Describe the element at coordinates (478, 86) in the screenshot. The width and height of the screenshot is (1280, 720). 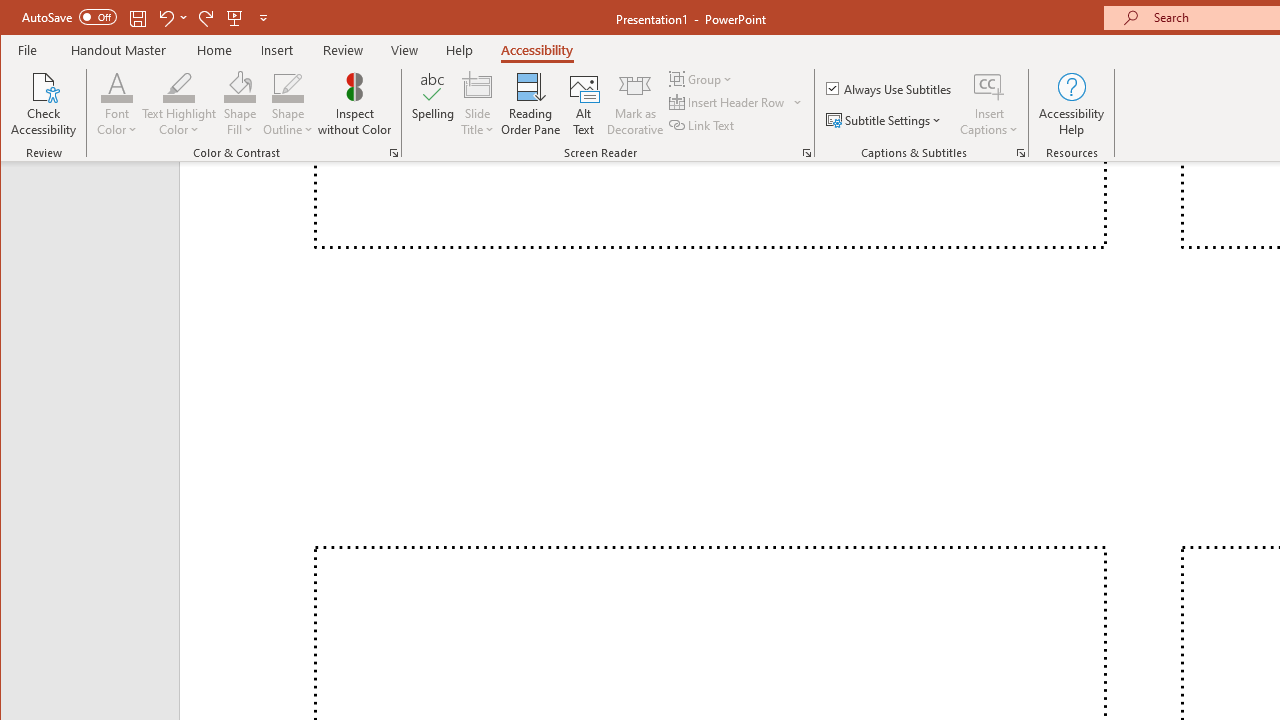
I see `Slide Title` at that location.